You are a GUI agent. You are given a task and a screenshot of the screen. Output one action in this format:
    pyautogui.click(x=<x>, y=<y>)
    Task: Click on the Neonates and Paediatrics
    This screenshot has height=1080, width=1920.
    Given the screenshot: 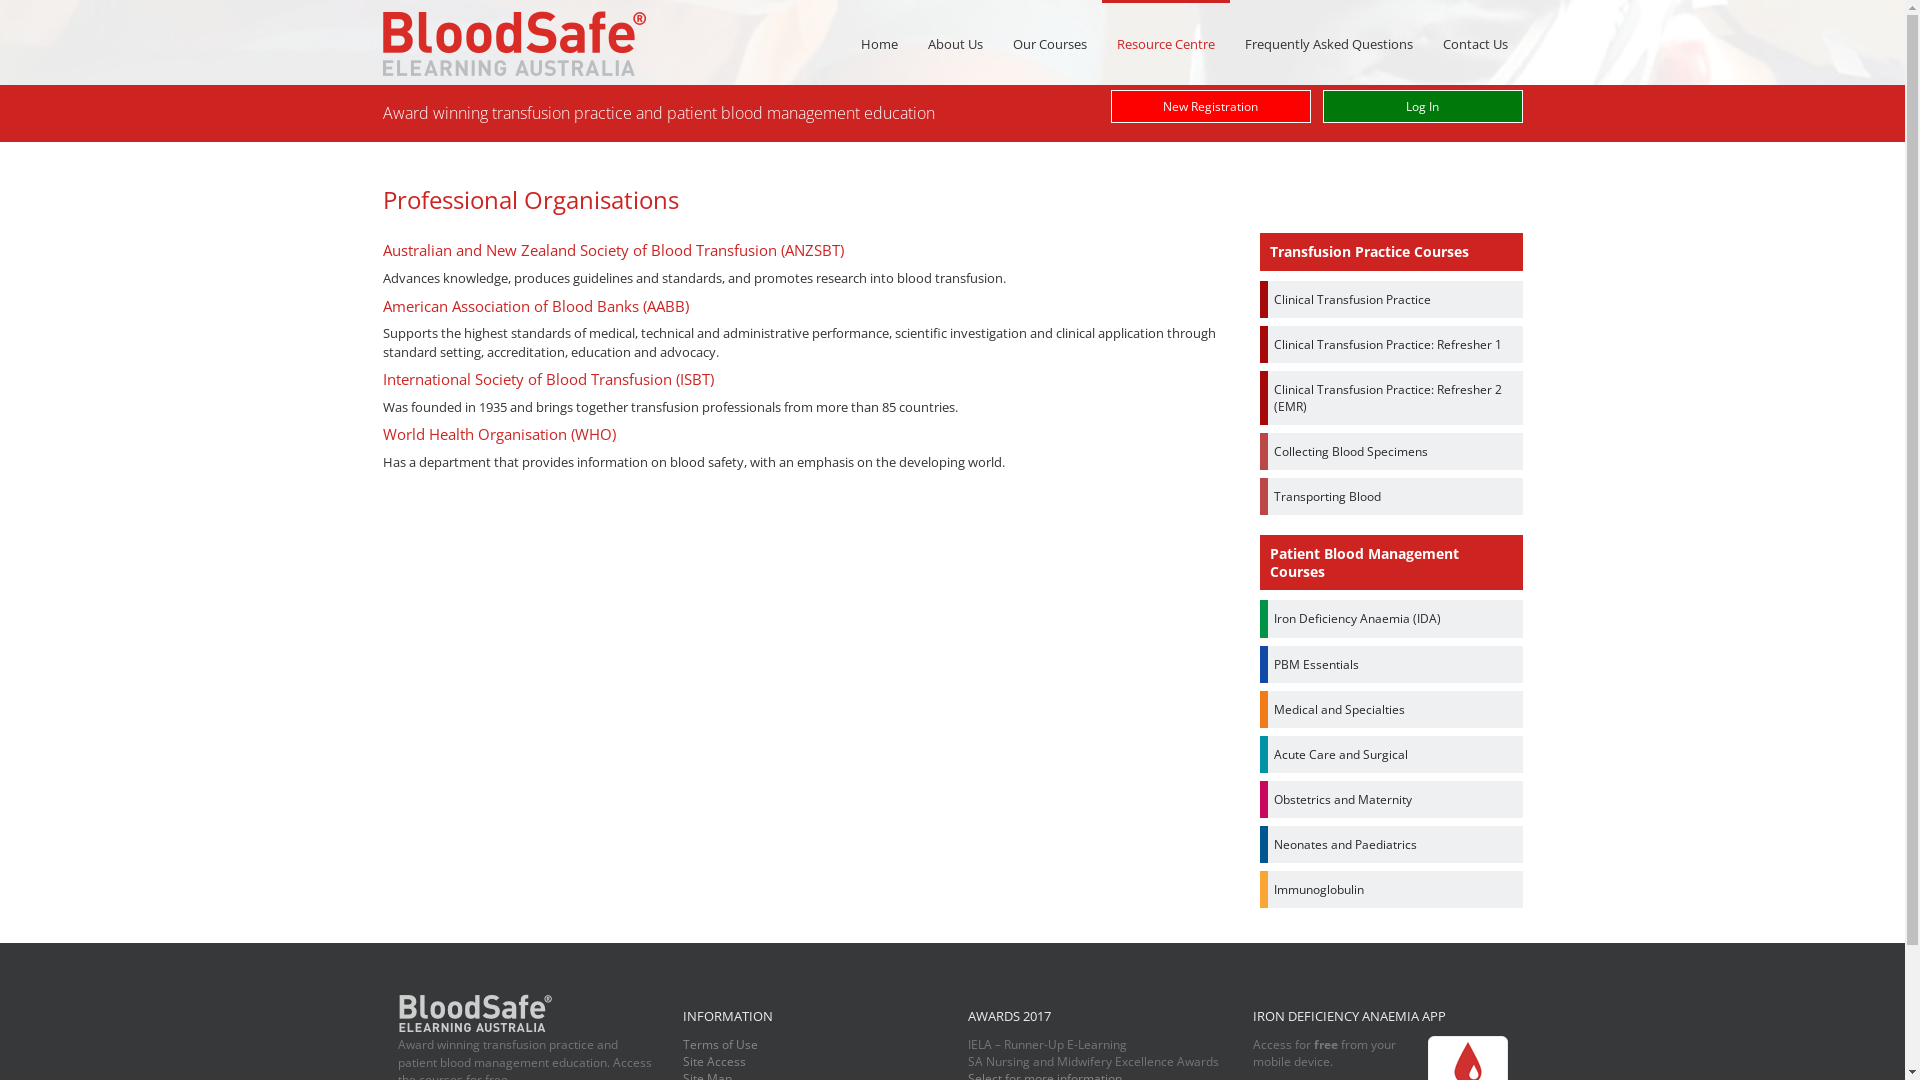 What is the action you would take?
    pyautogui.click(x=1392, y=844)
    